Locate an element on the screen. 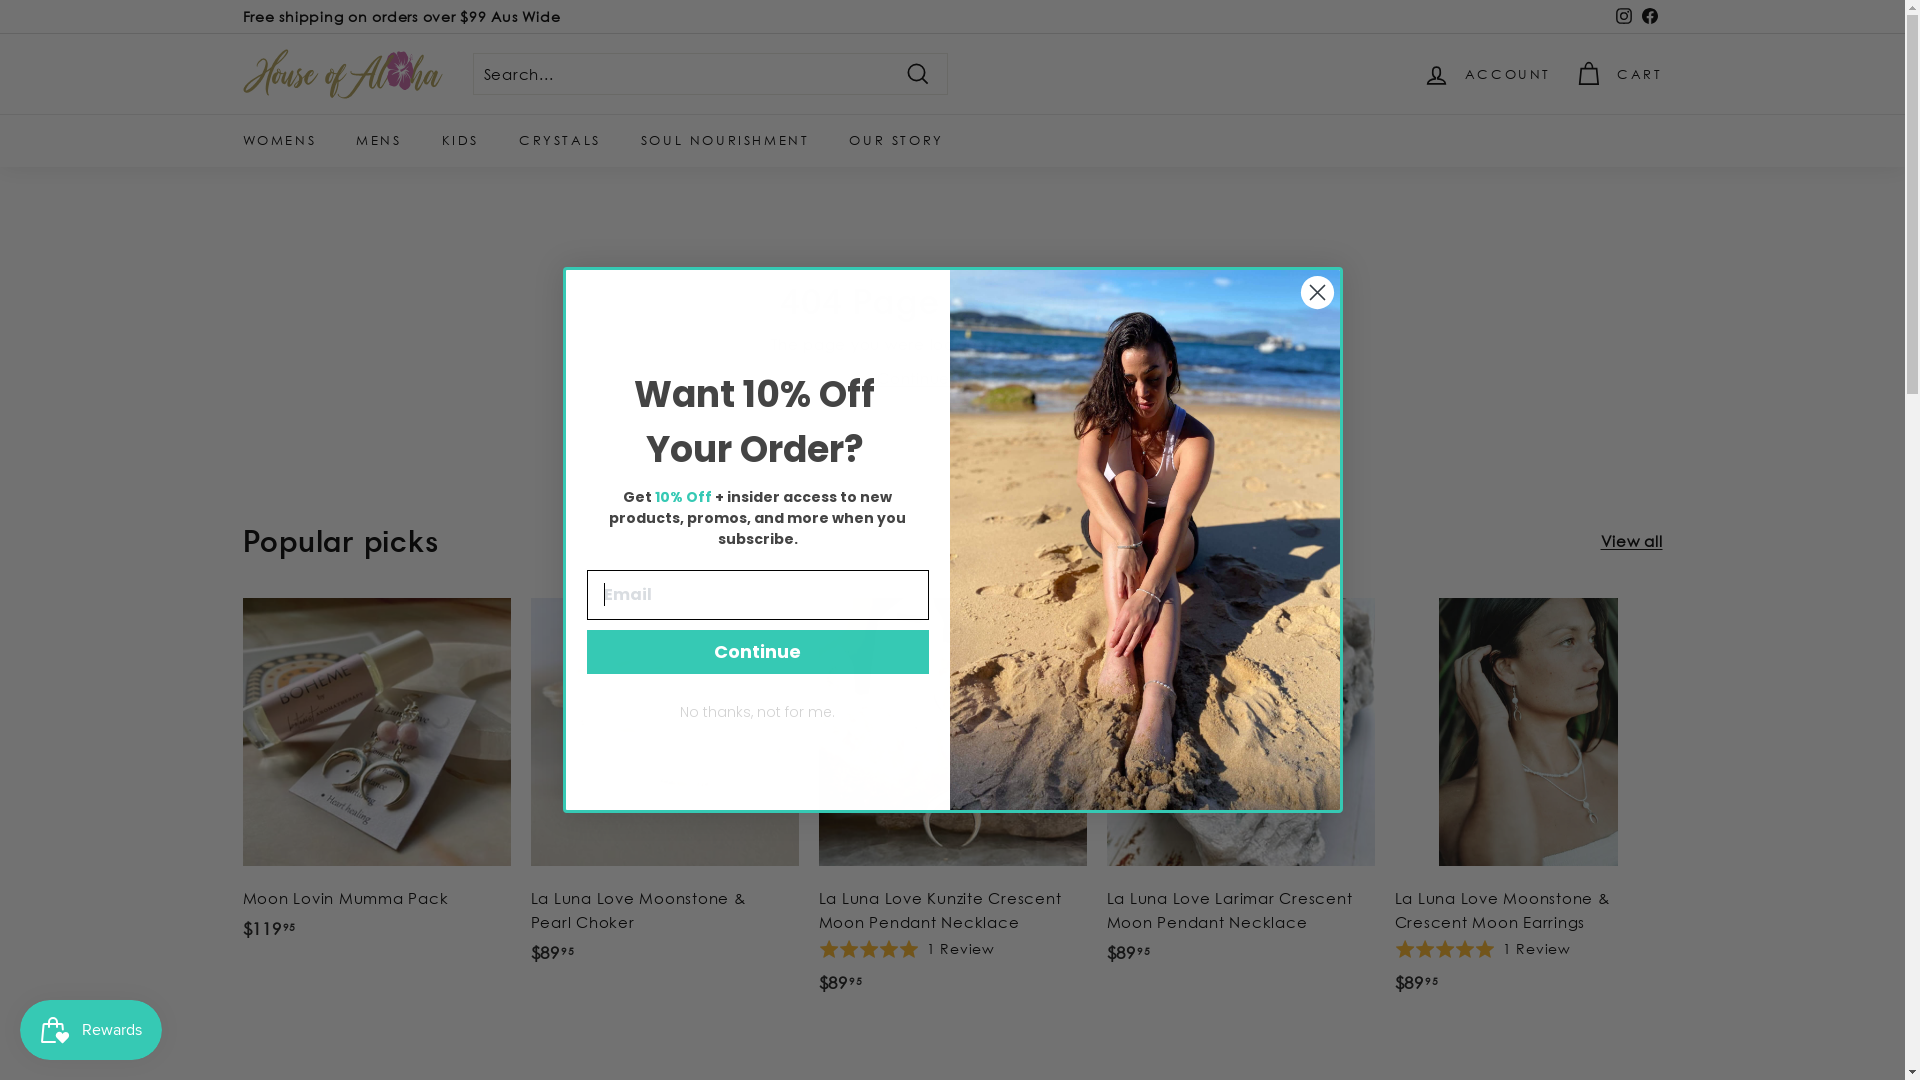 The height and width of the screenshot is (1080, 1920). Instagram is located at coordinates (1623, 17).